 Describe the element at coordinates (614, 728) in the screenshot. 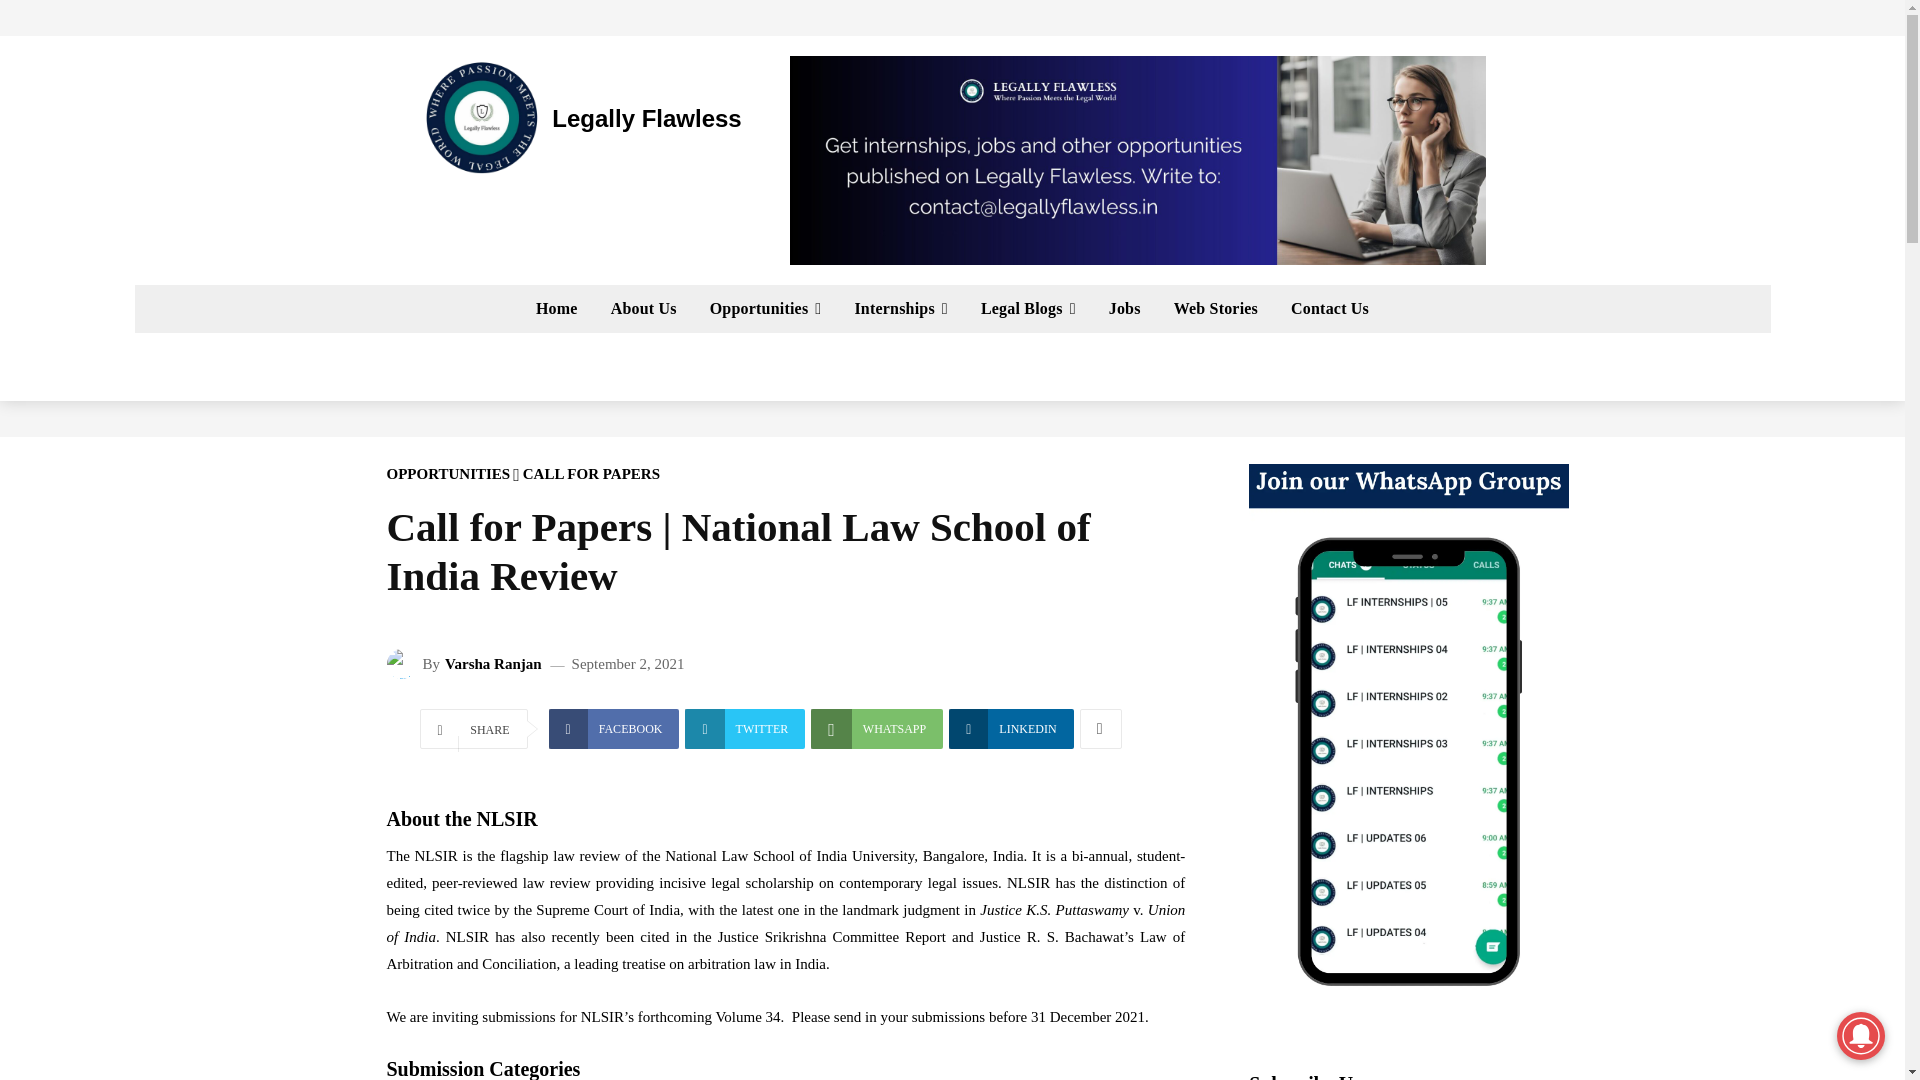

I see `Facebook` at that location.